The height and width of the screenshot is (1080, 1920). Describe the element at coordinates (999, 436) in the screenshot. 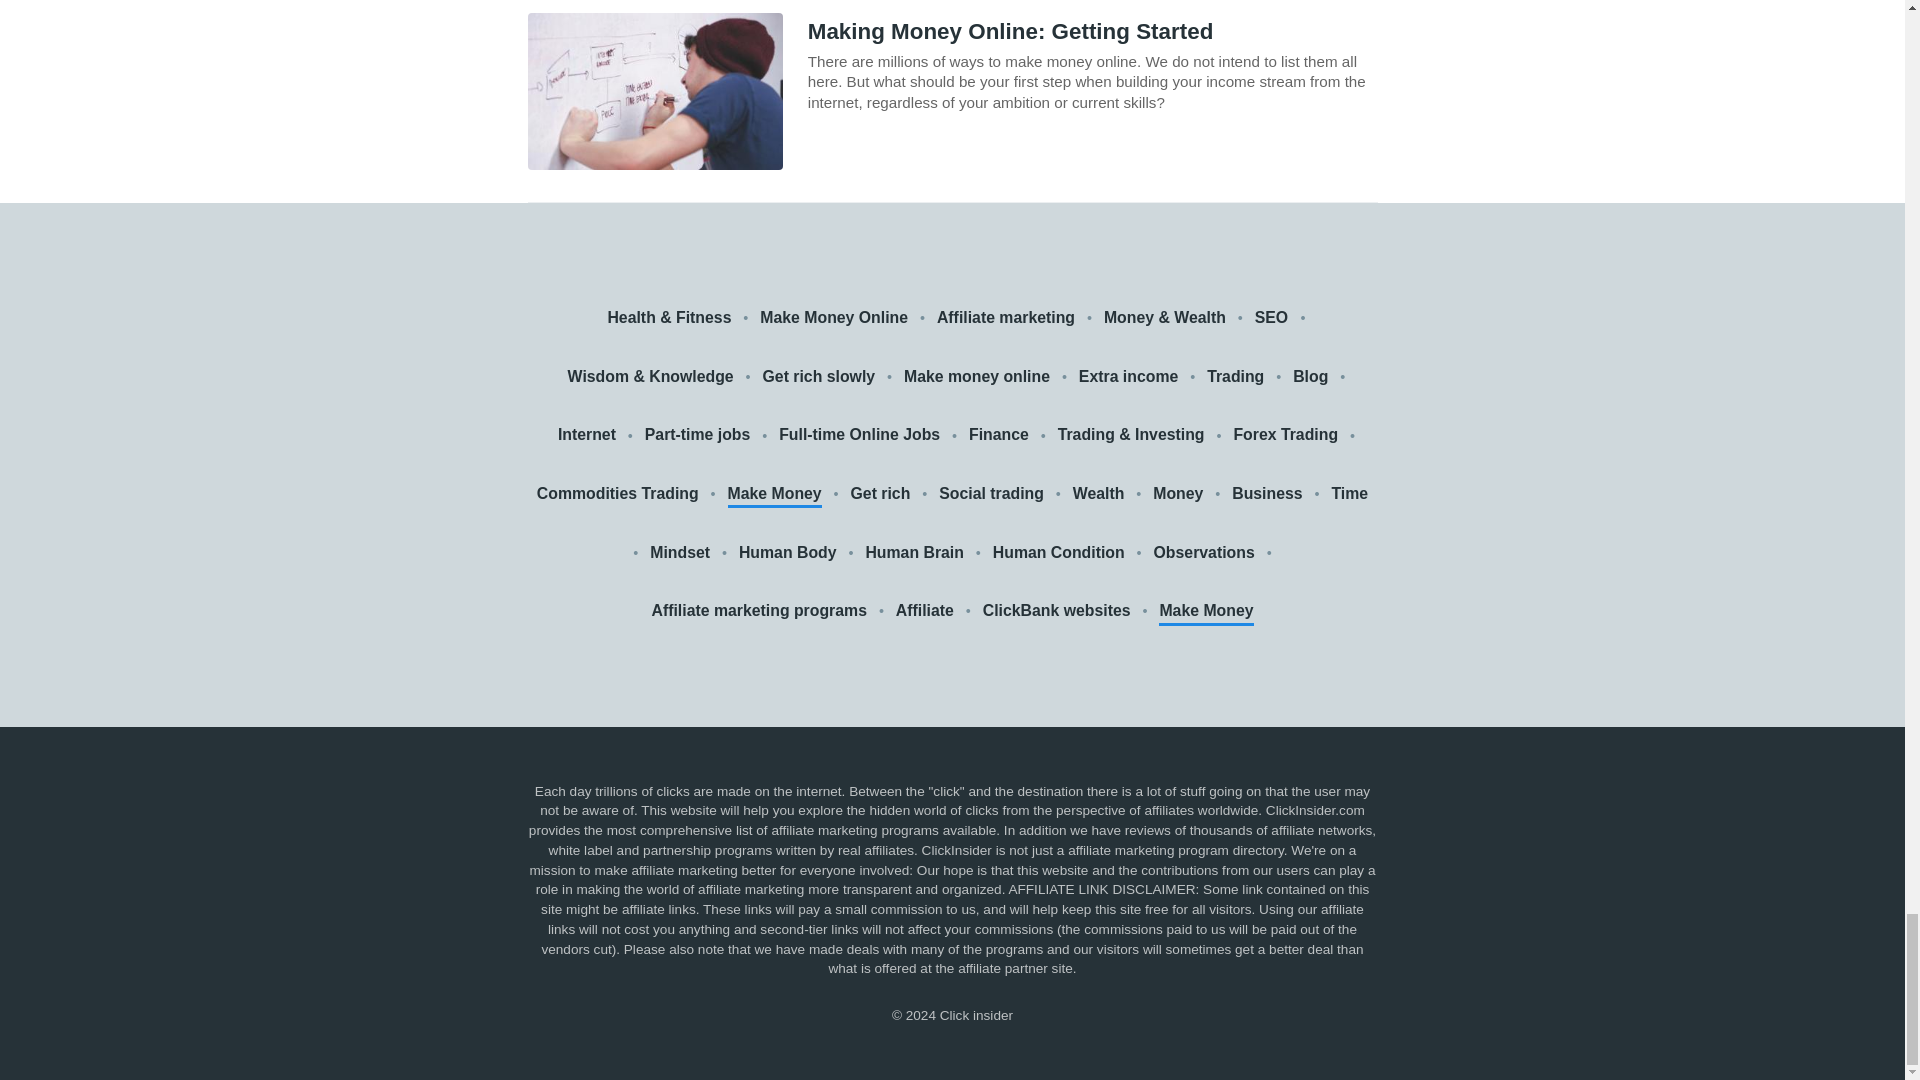

I see `Finance` at that location.